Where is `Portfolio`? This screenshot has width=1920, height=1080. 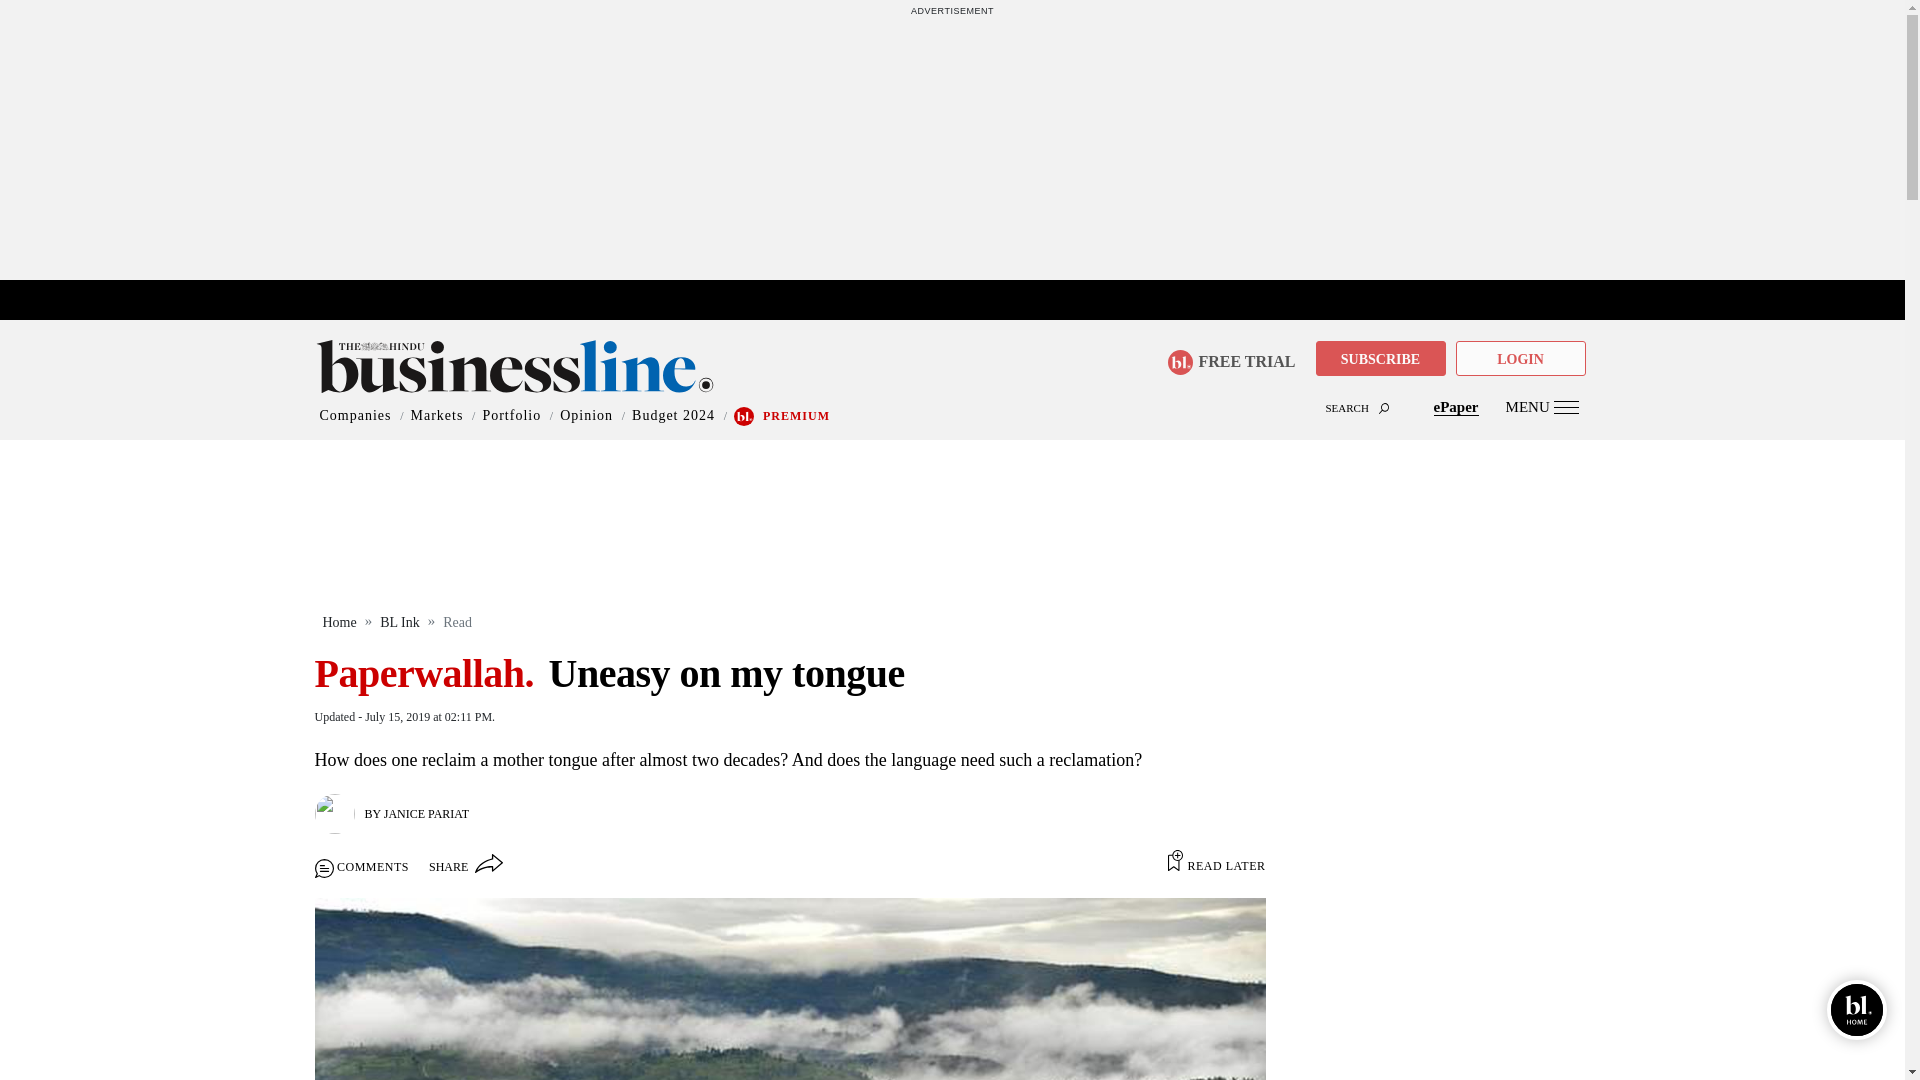
Portfolio is located at coordinates (511, 416).